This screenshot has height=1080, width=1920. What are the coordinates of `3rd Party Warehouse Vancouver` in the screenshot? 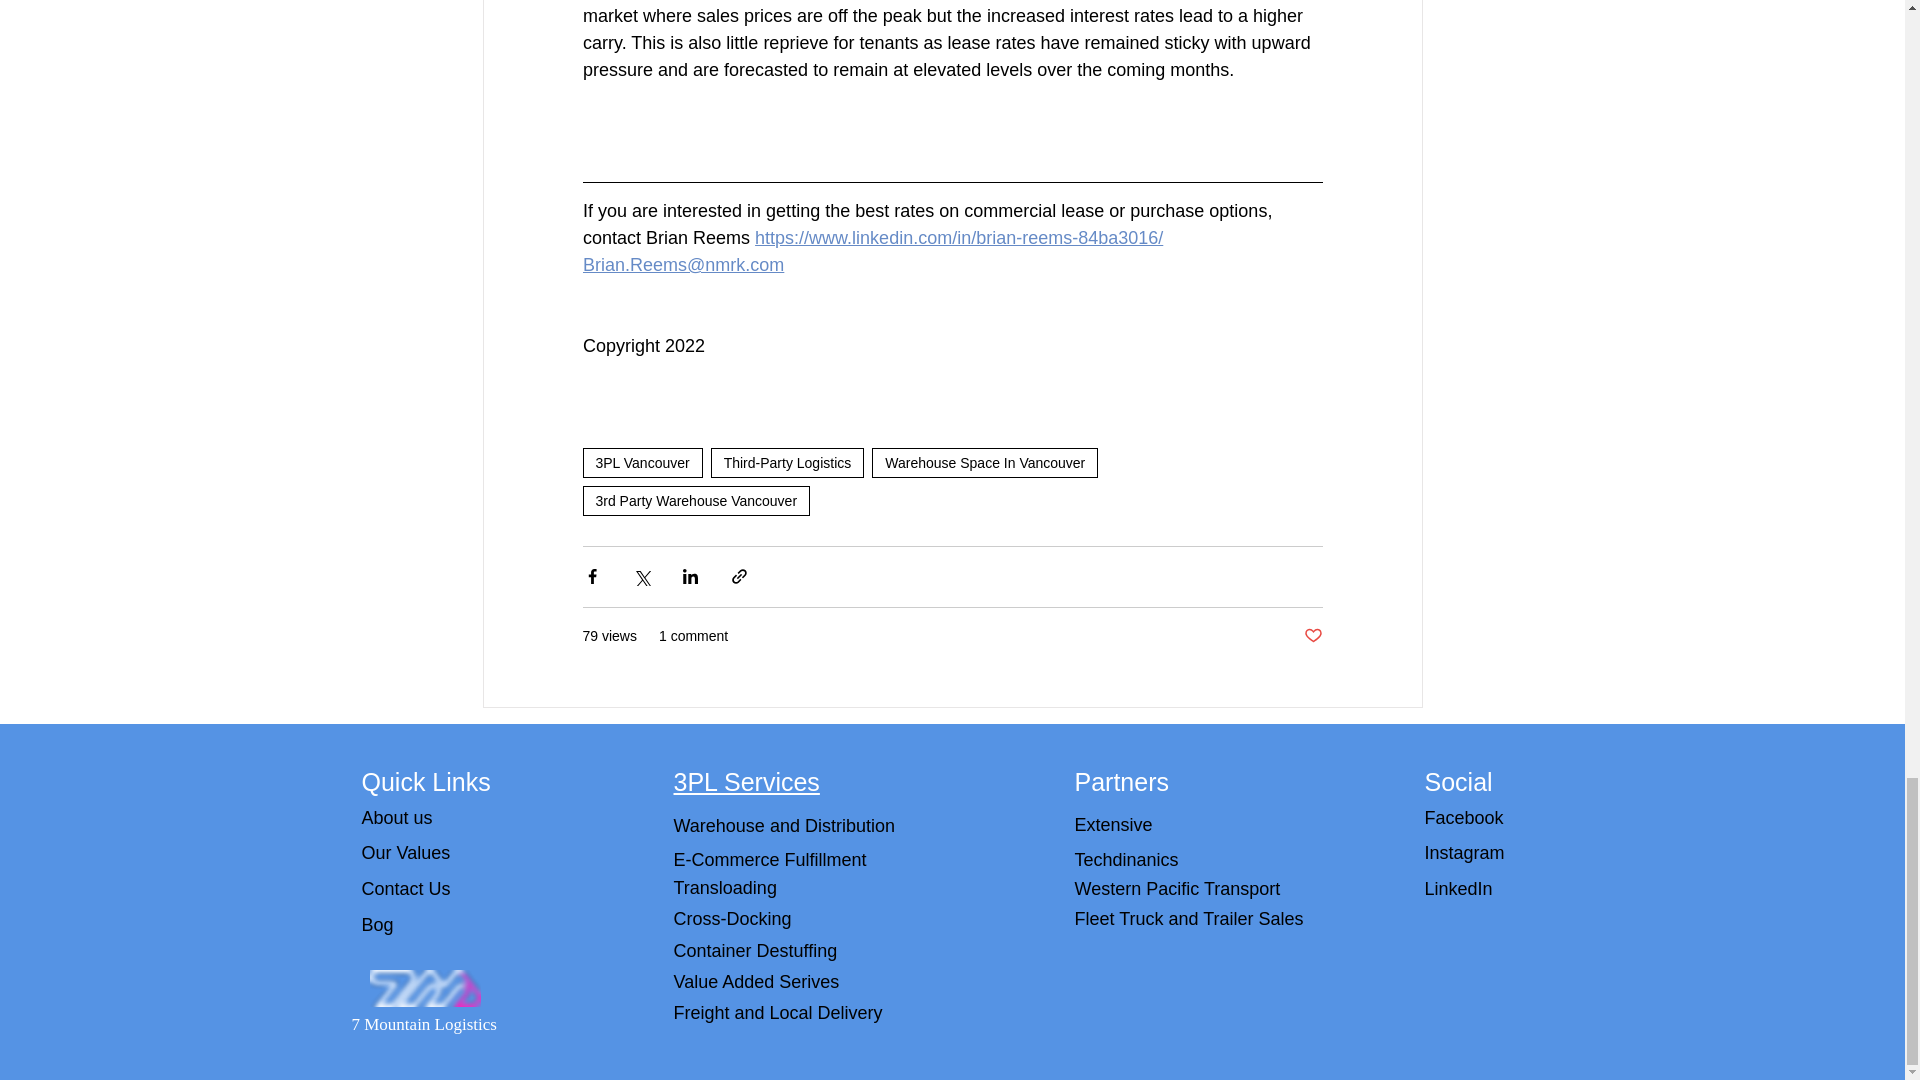 It's located at (696, 501).